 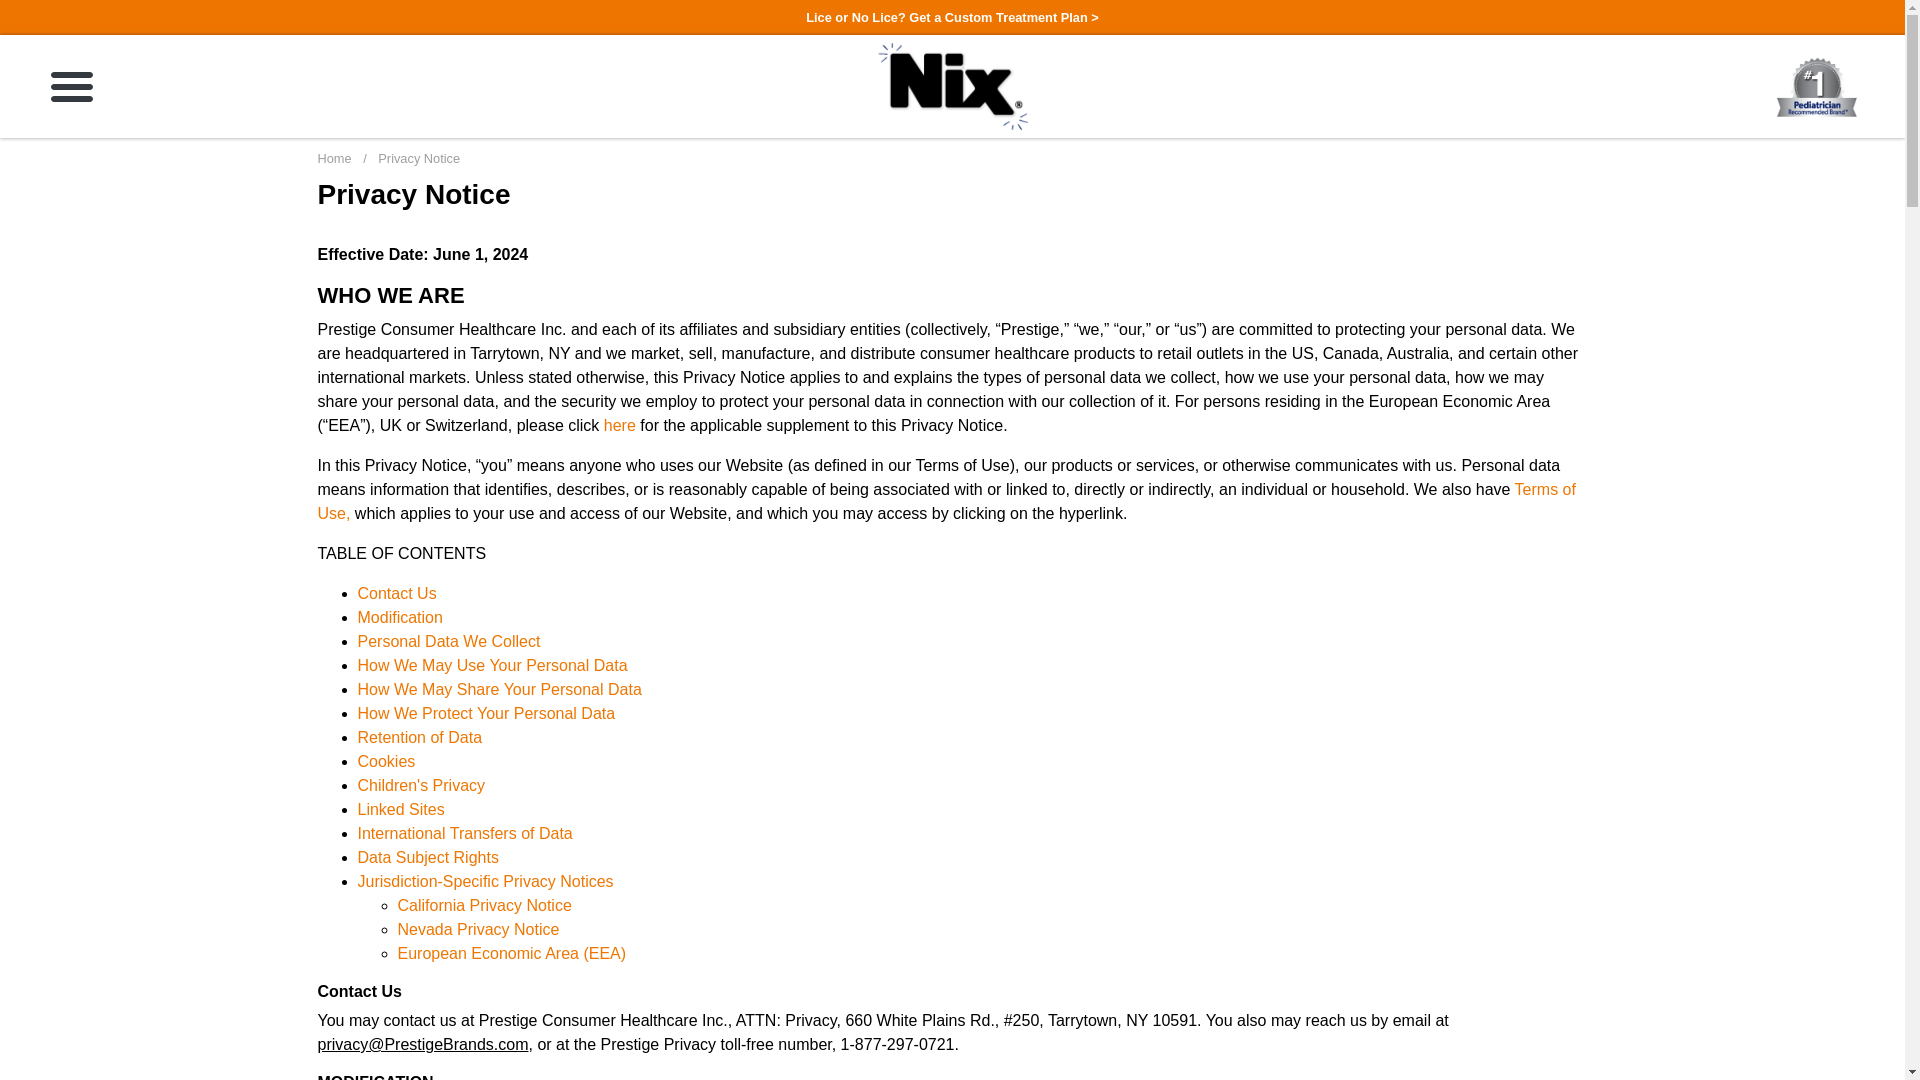 What do you see at coordinates (401, 809) in the screenshot?
I see `Linked Sites` at bounding box center [401, 809].